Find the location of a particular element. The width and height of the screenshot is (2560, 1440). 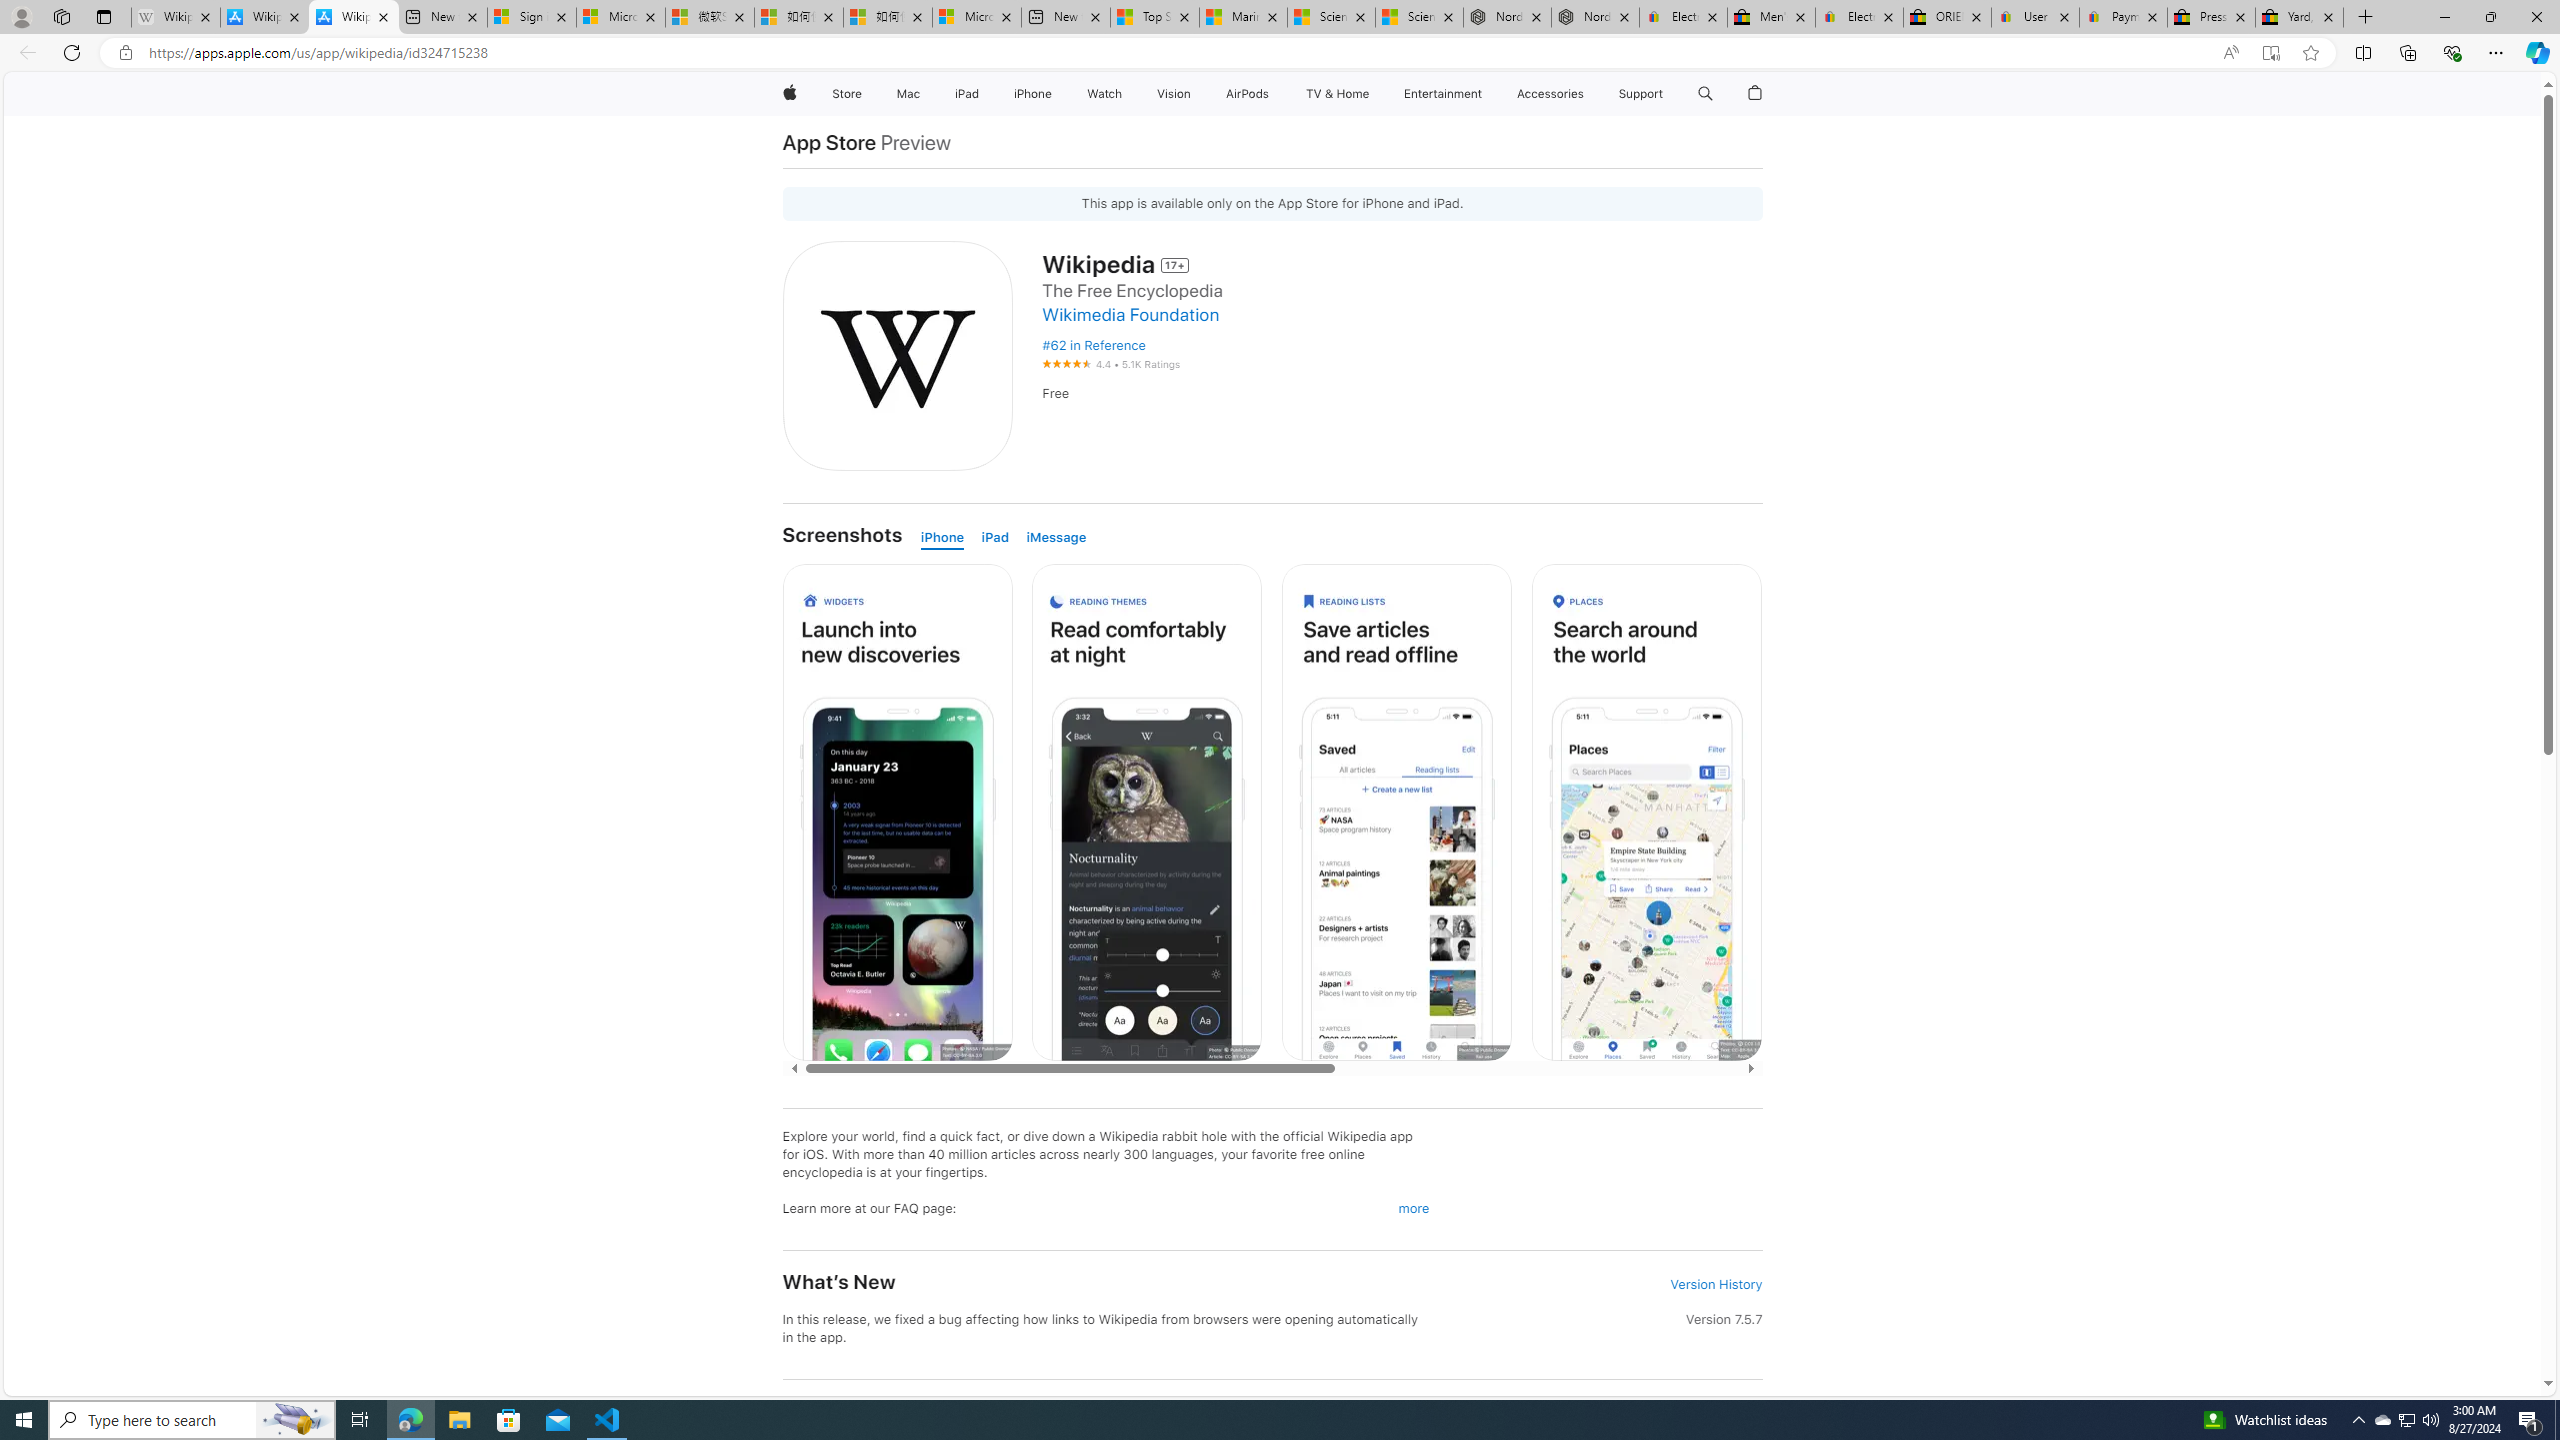

AutomationID: globalnav-bag is located at coordinates (1756, 94).